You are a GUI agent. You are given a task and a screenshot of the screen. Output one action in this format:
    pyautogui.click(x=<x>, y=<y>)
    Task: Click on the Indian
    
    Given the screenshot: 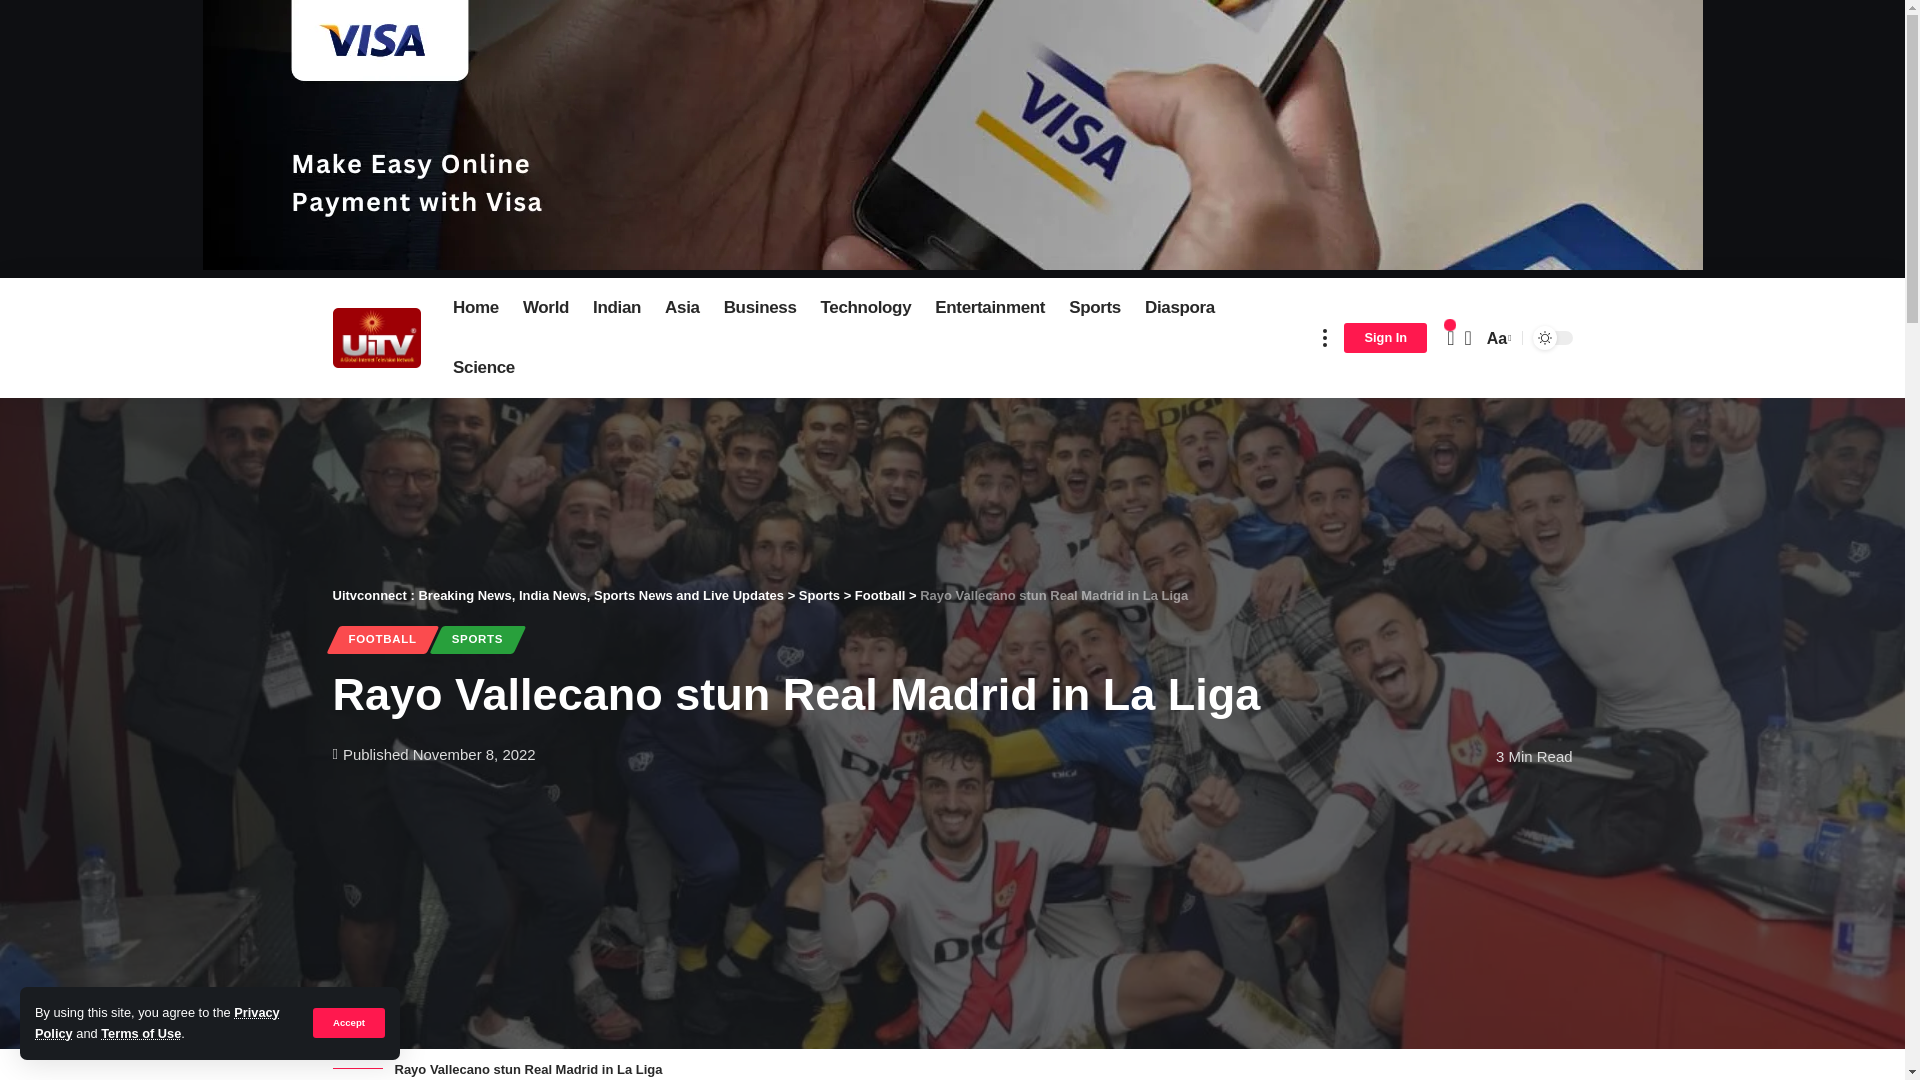 What is the action you would take?
    pyautogui.click(x=616, y=308)
    